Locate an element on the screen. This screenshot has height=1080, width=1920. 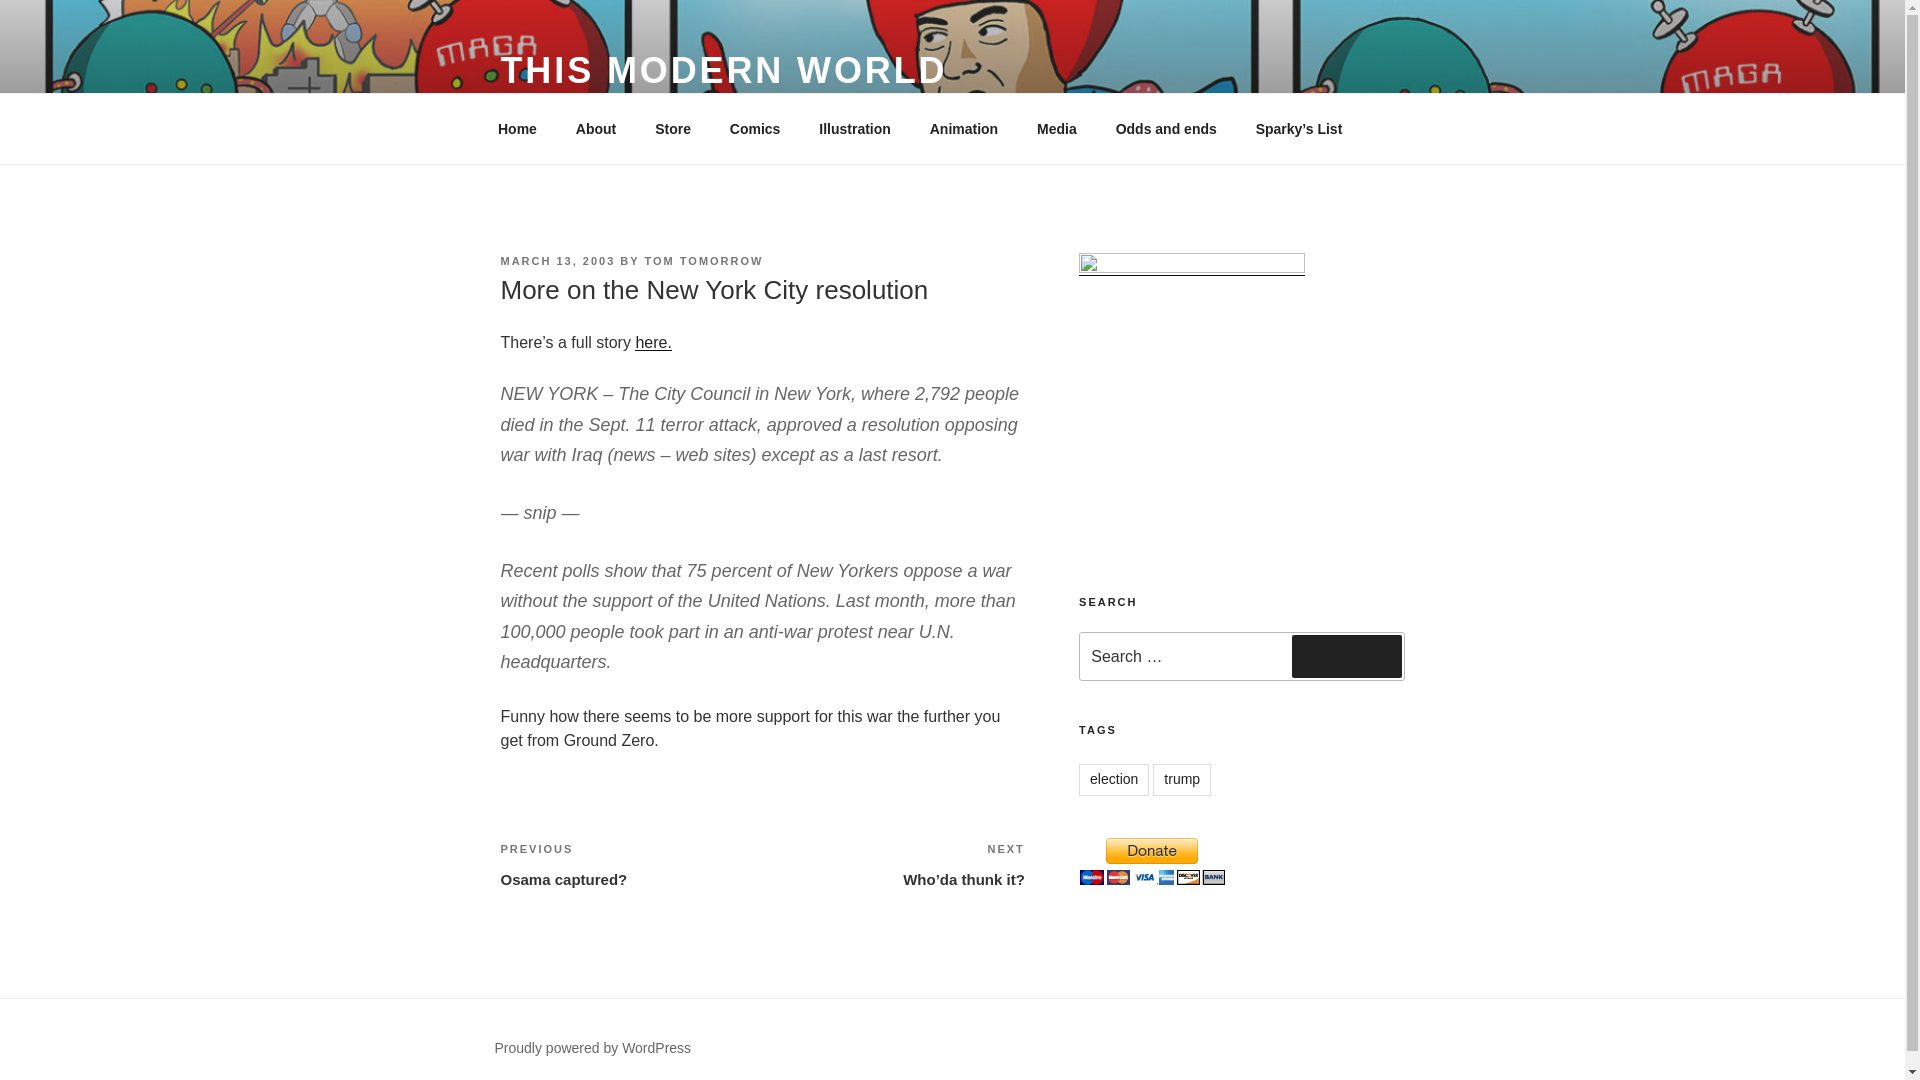
MARCH 13, 2003 is located at coordinates (652, 342).